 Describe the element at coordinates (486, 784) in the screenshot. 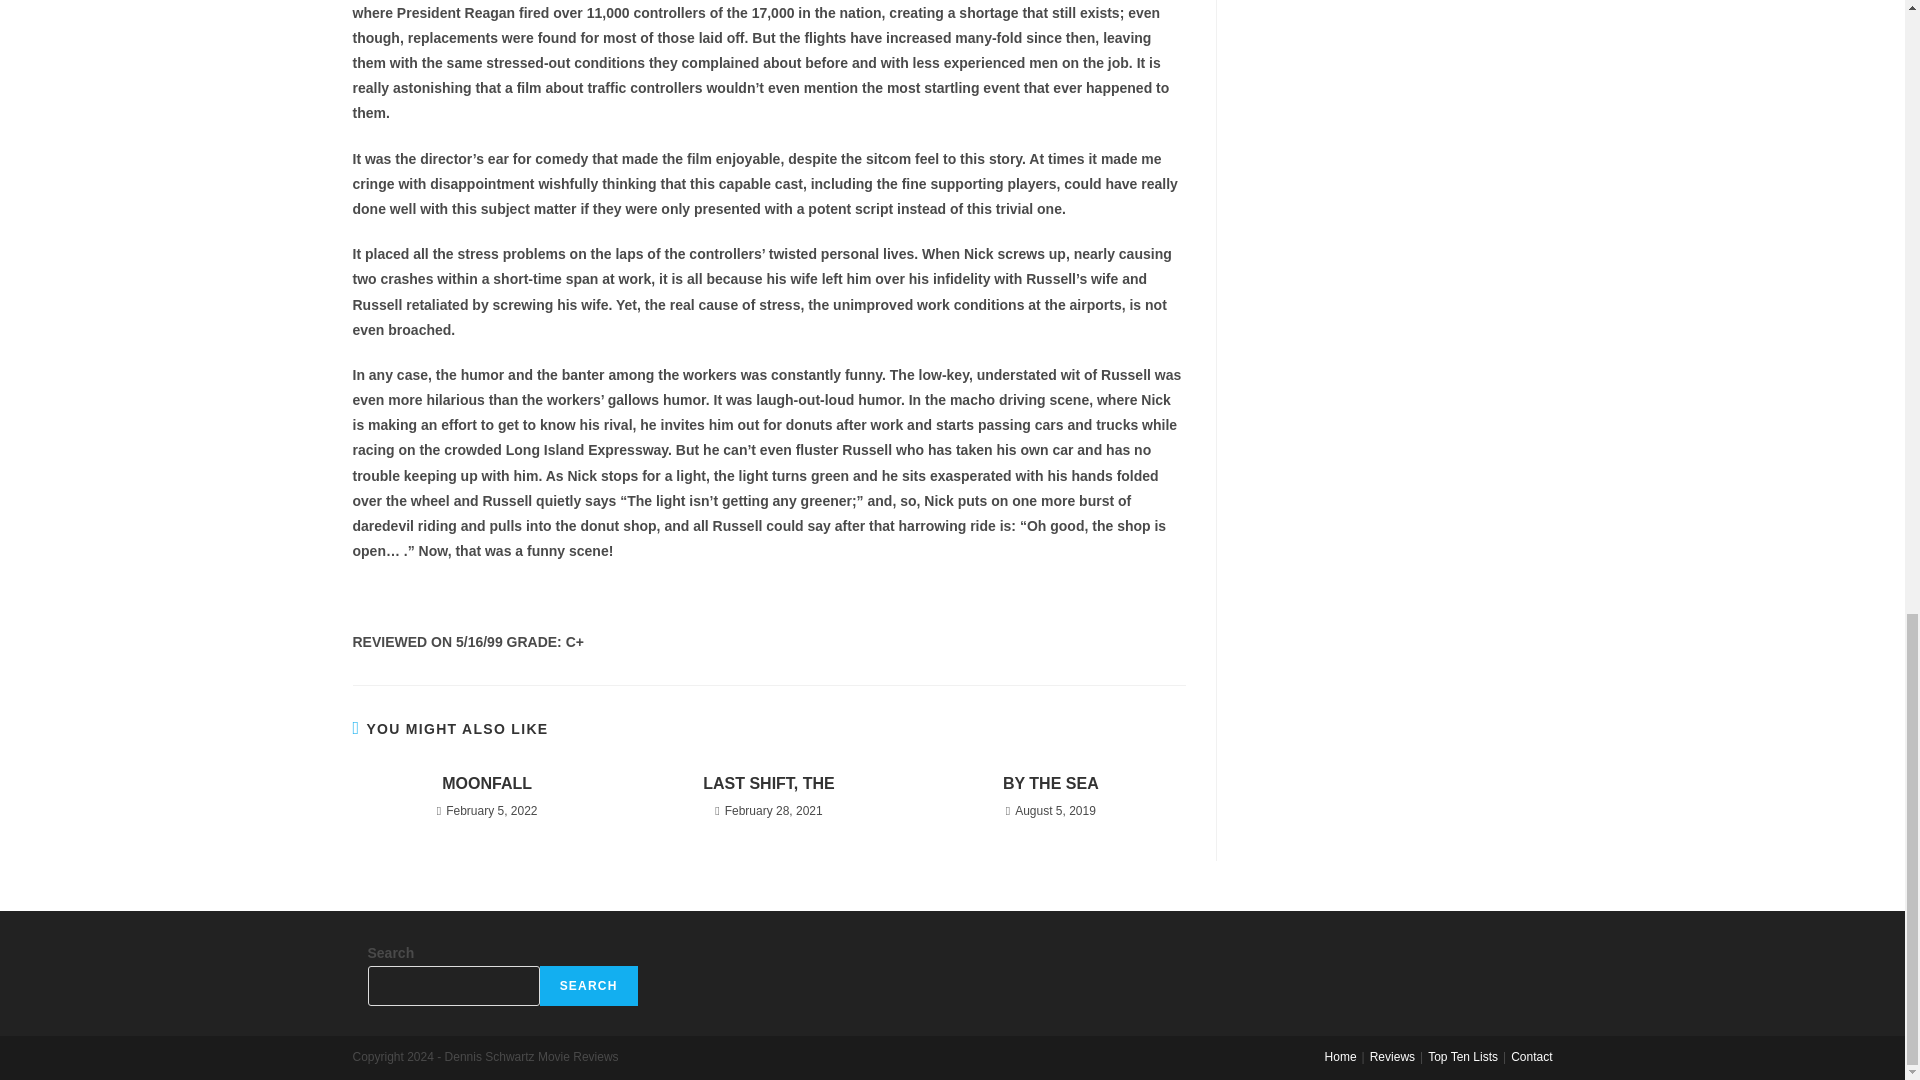

I see `MOONFALL` at that location.